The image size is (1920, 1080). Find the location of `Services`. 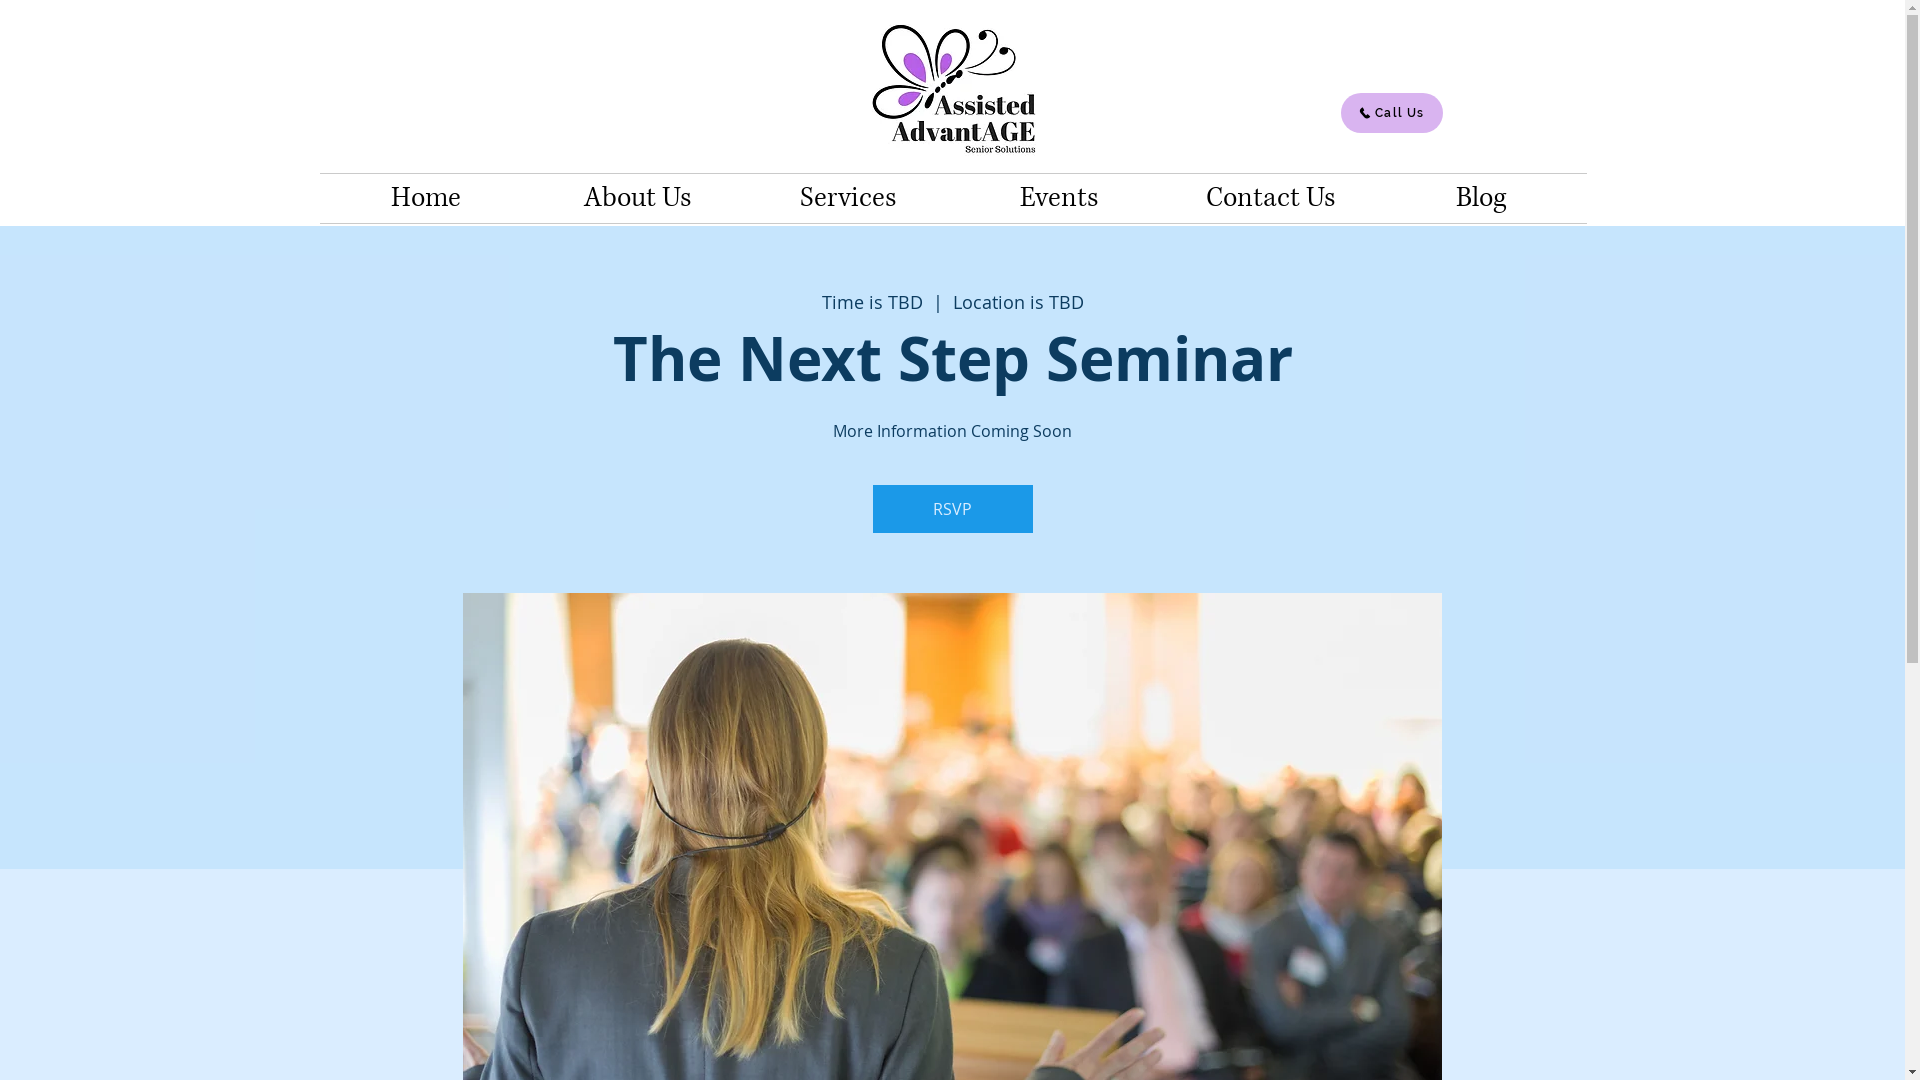

Services is located at coordinates (848, 198).